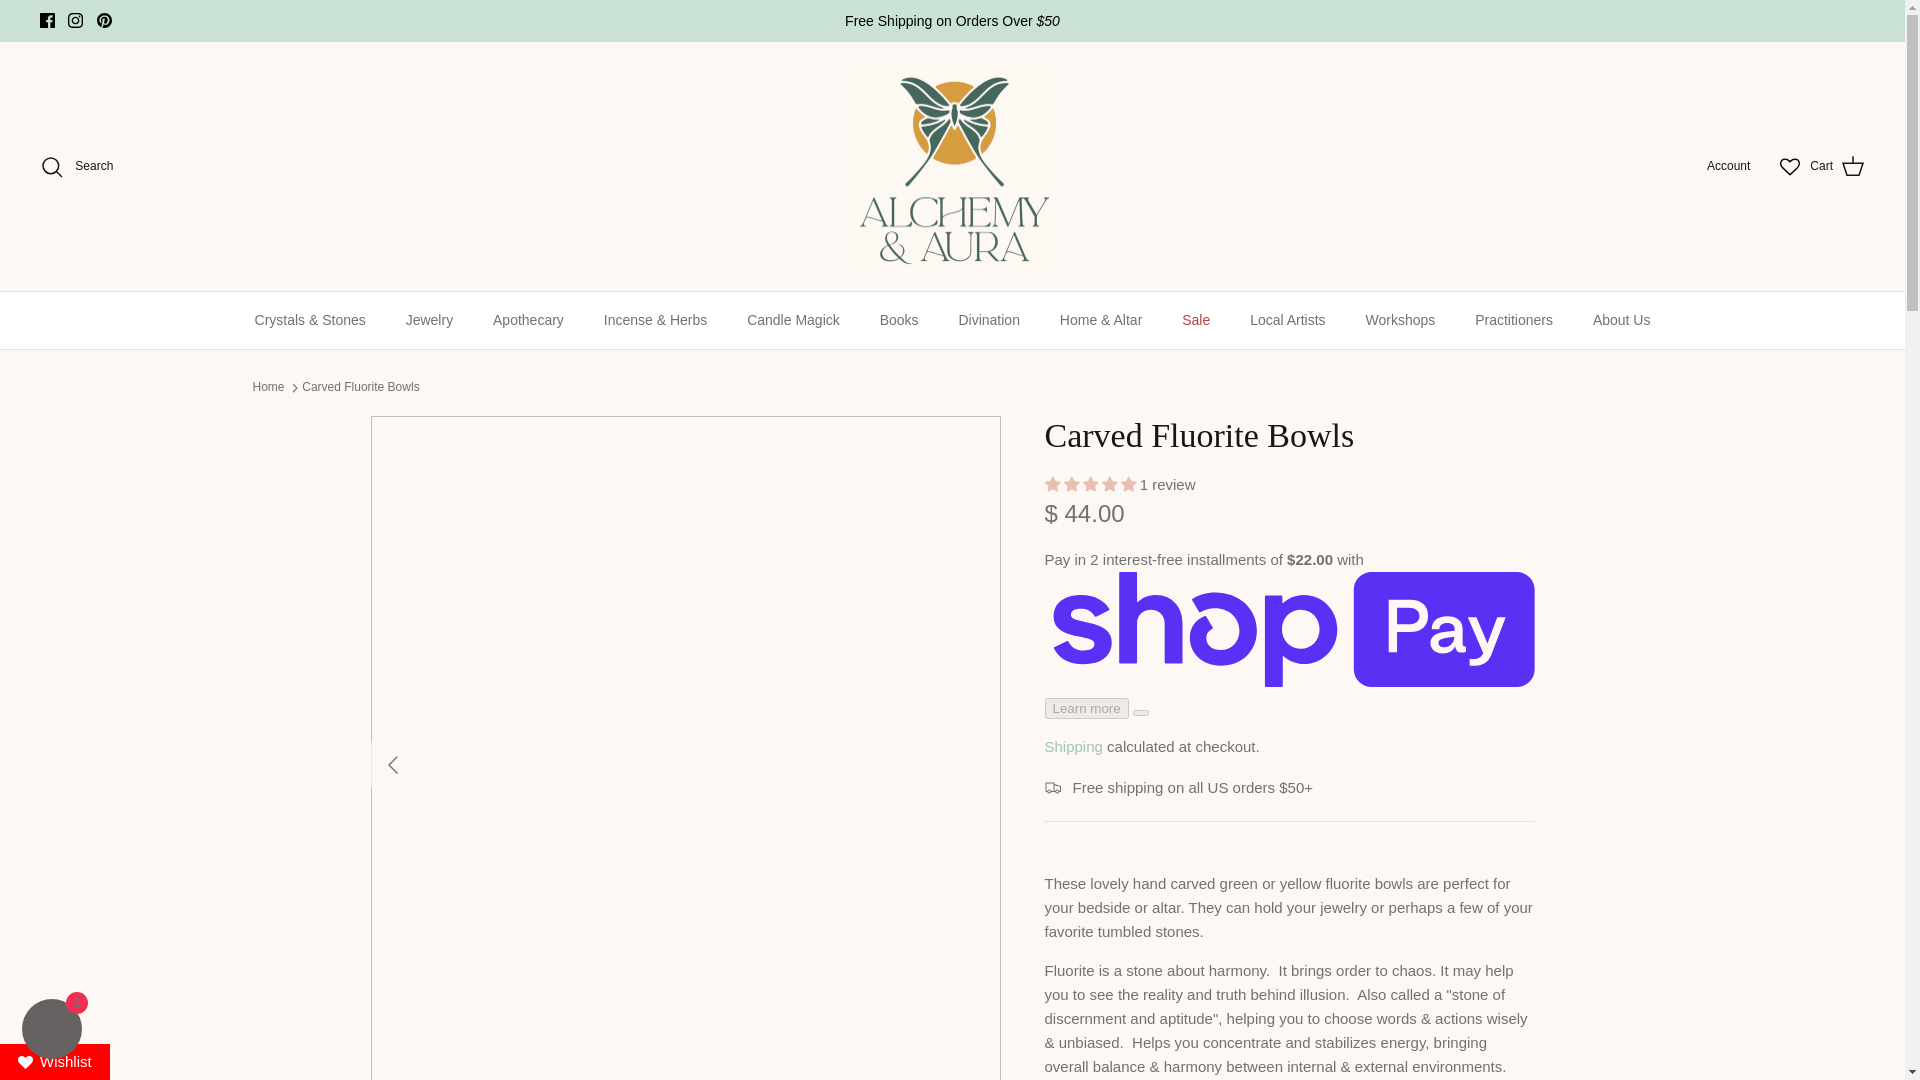  I want to click on Search, so click(76, 167).